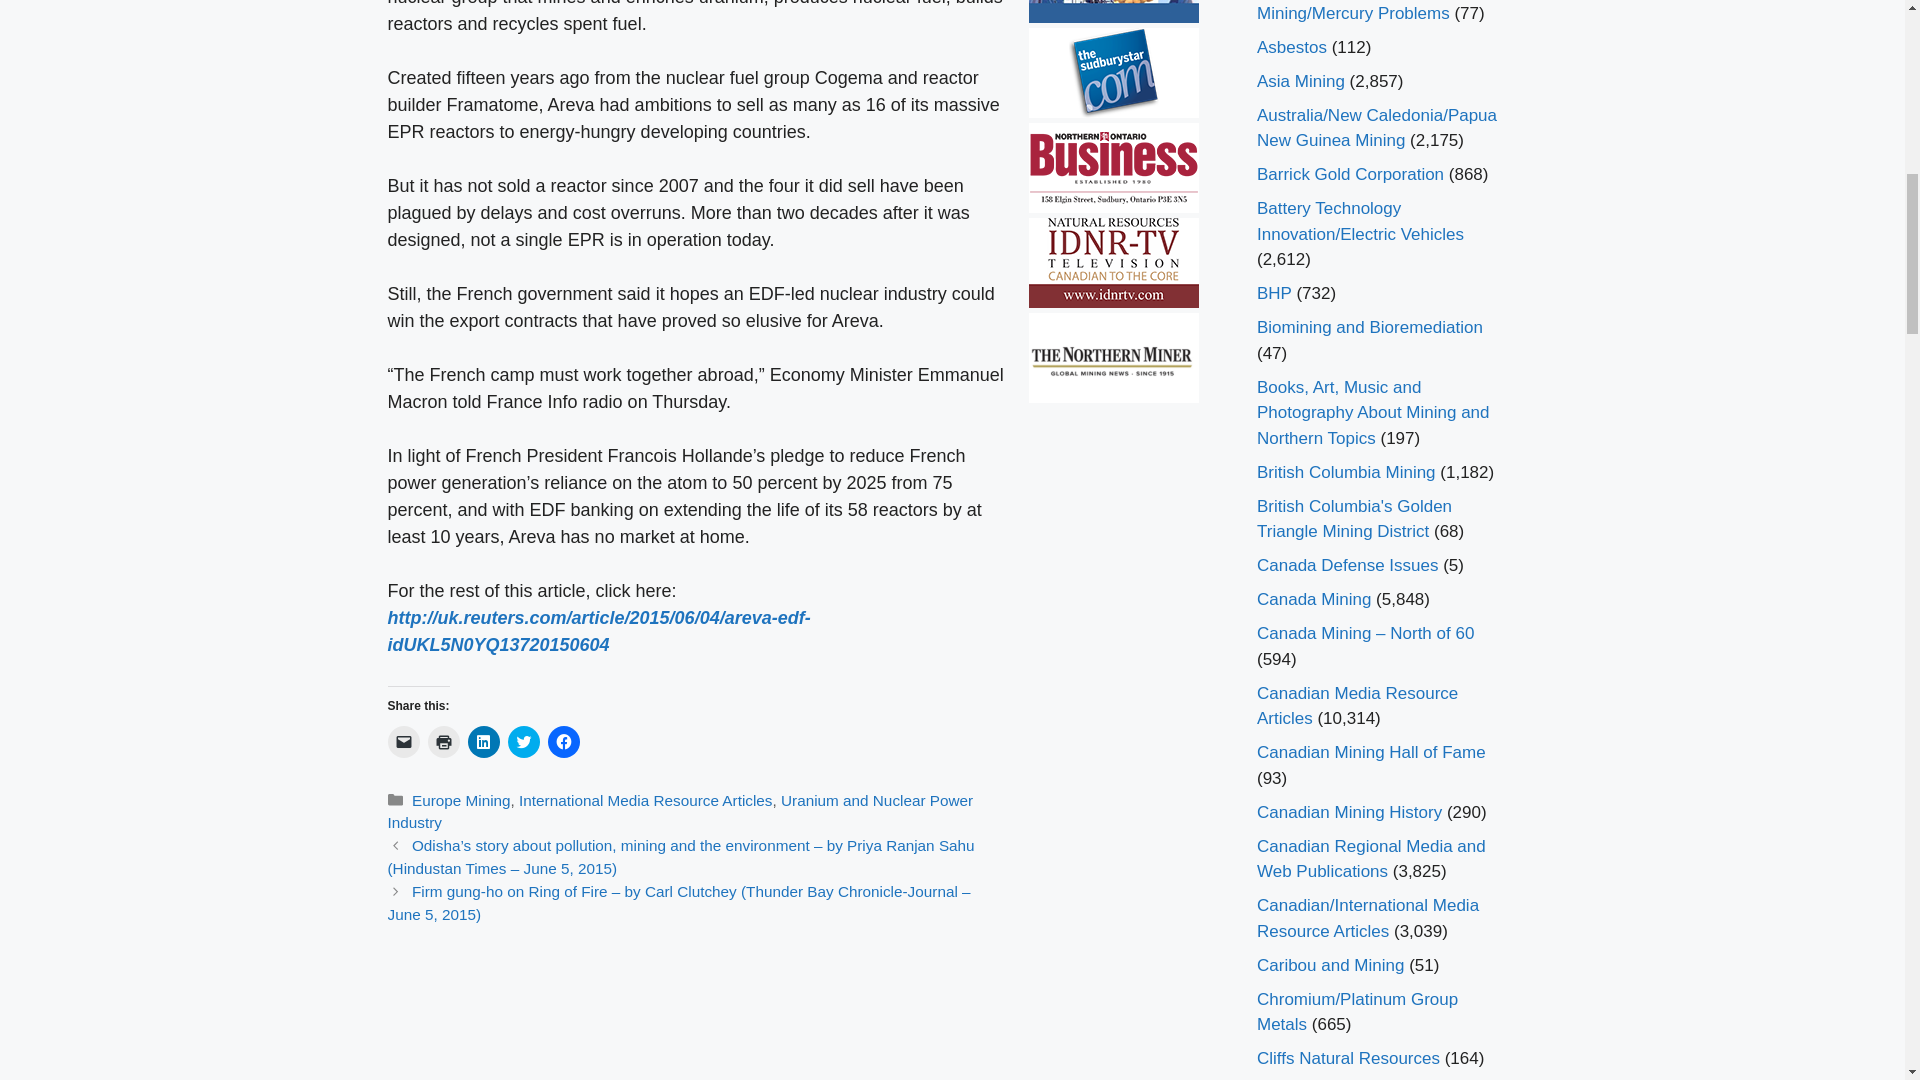 This screenshot has width=1920, height=1080. Describe the element at coordinates (444, 742) in the screenshot. I see `Click to print` at that location.